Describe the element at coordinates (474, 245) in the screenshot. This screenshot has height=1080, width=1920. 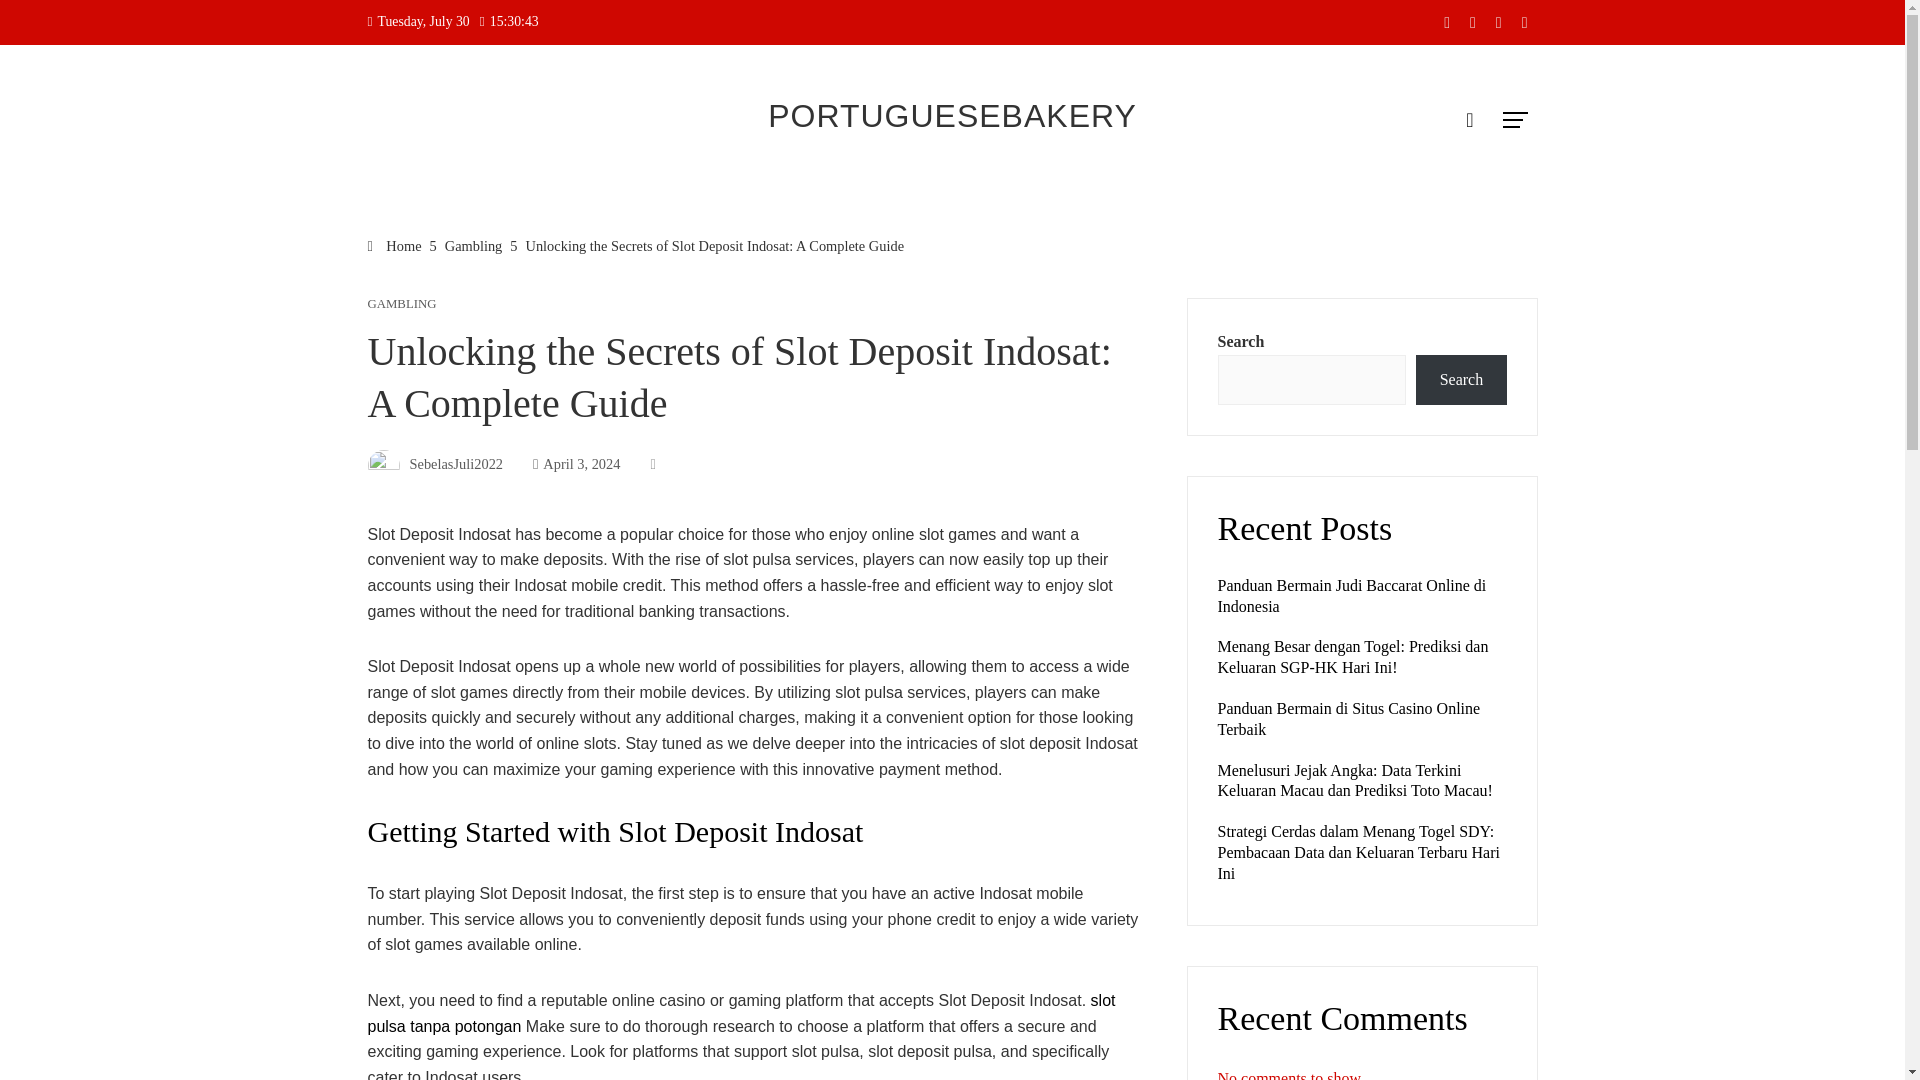
I see `Gambling` at that location.